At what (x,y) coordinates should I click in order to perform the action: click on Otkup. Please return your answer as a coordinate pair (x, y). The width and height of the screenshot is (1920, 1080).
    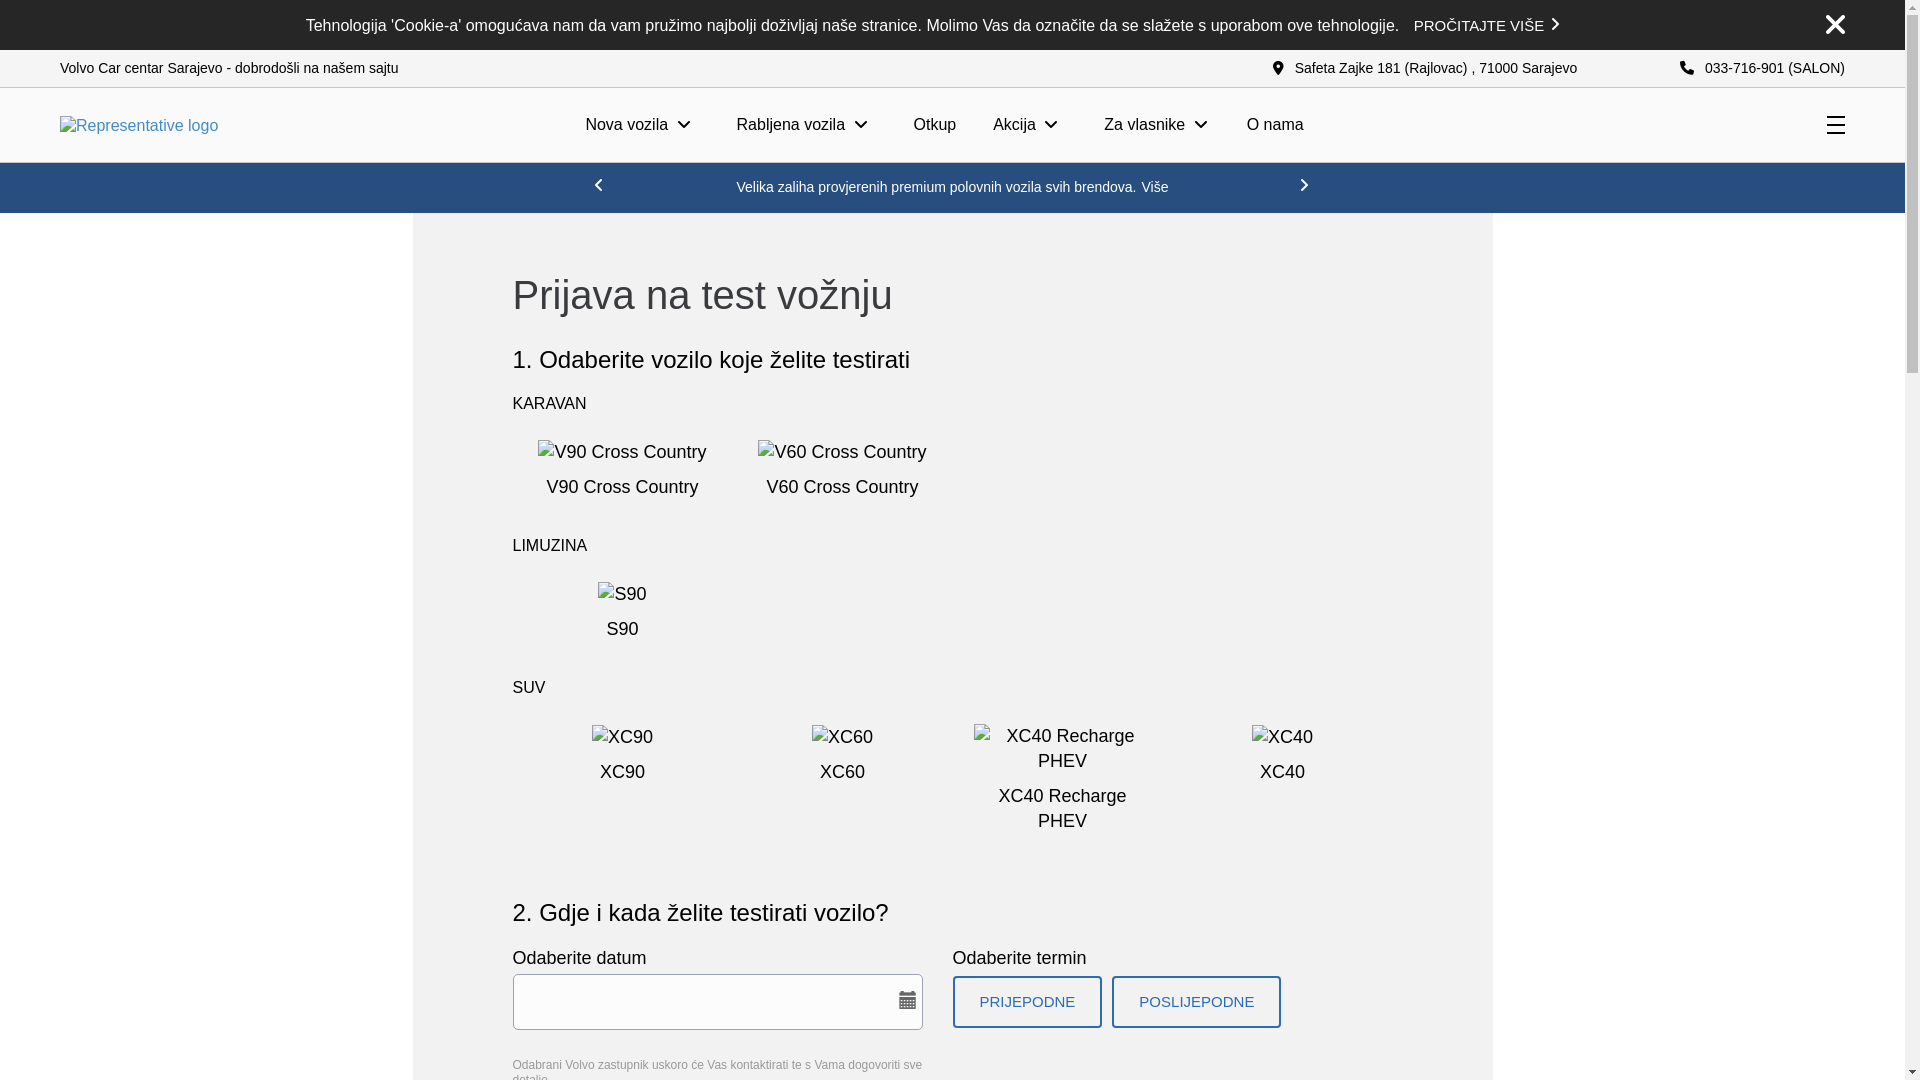
    Looking at the image, I should click on (936, 125).